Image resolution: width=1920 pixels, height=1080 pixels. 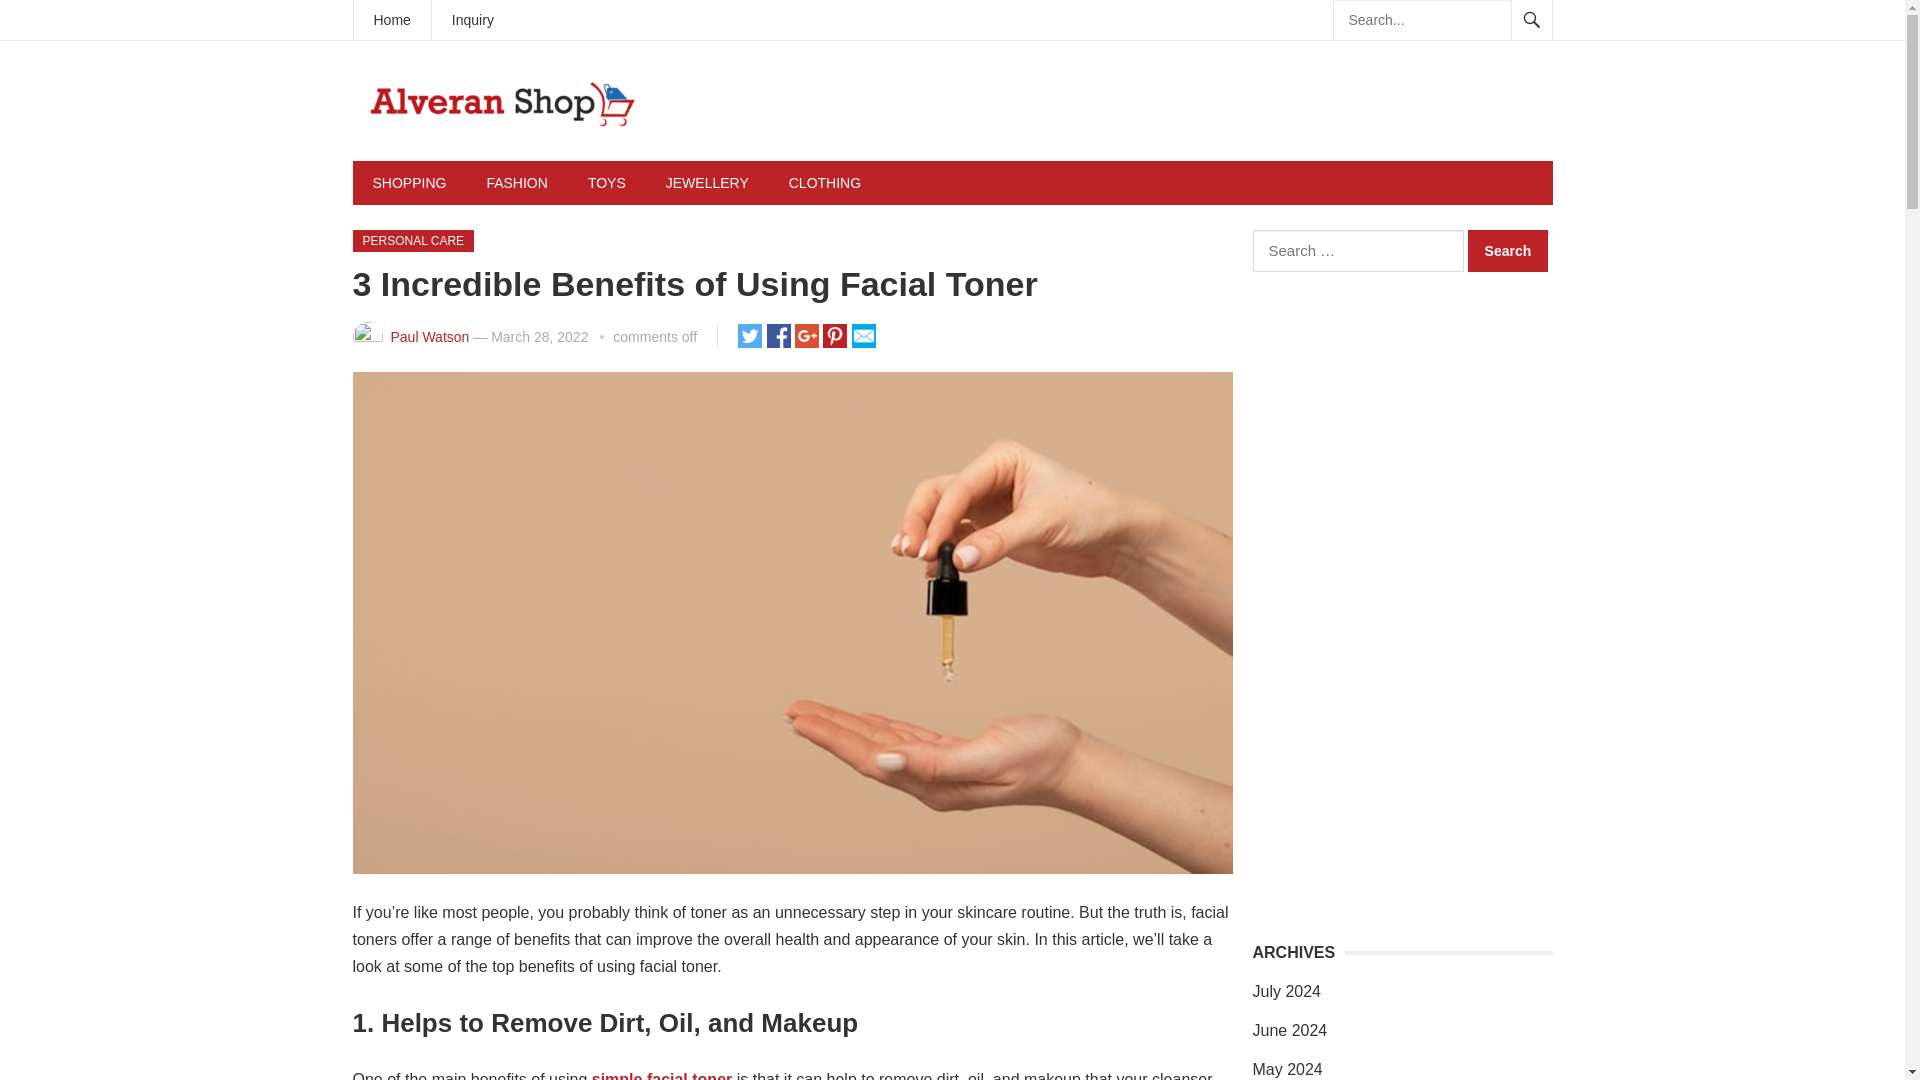 I want to click on Posts by Paul Watson, so click(x=428, y=336).